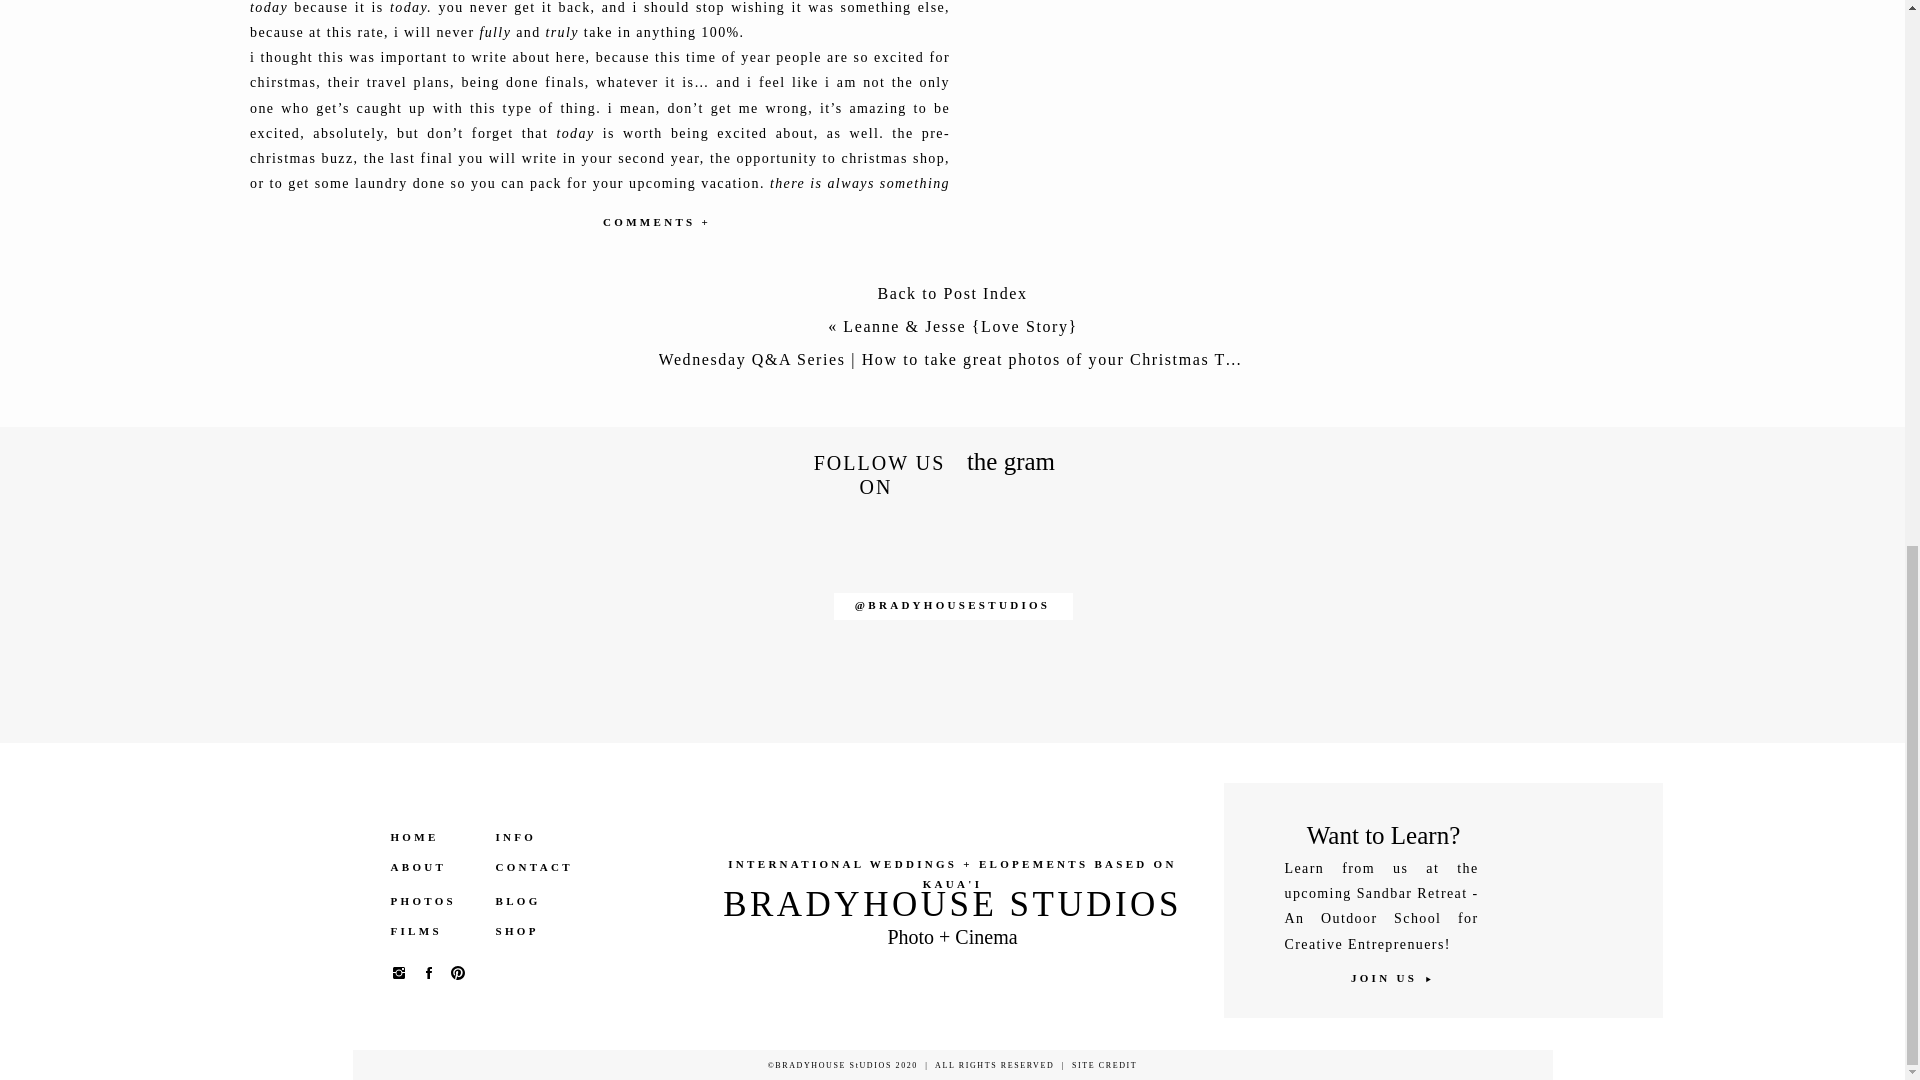  Describe the element at coordinates (432, 931) in the screenshot. I see `FILMS` at that location.